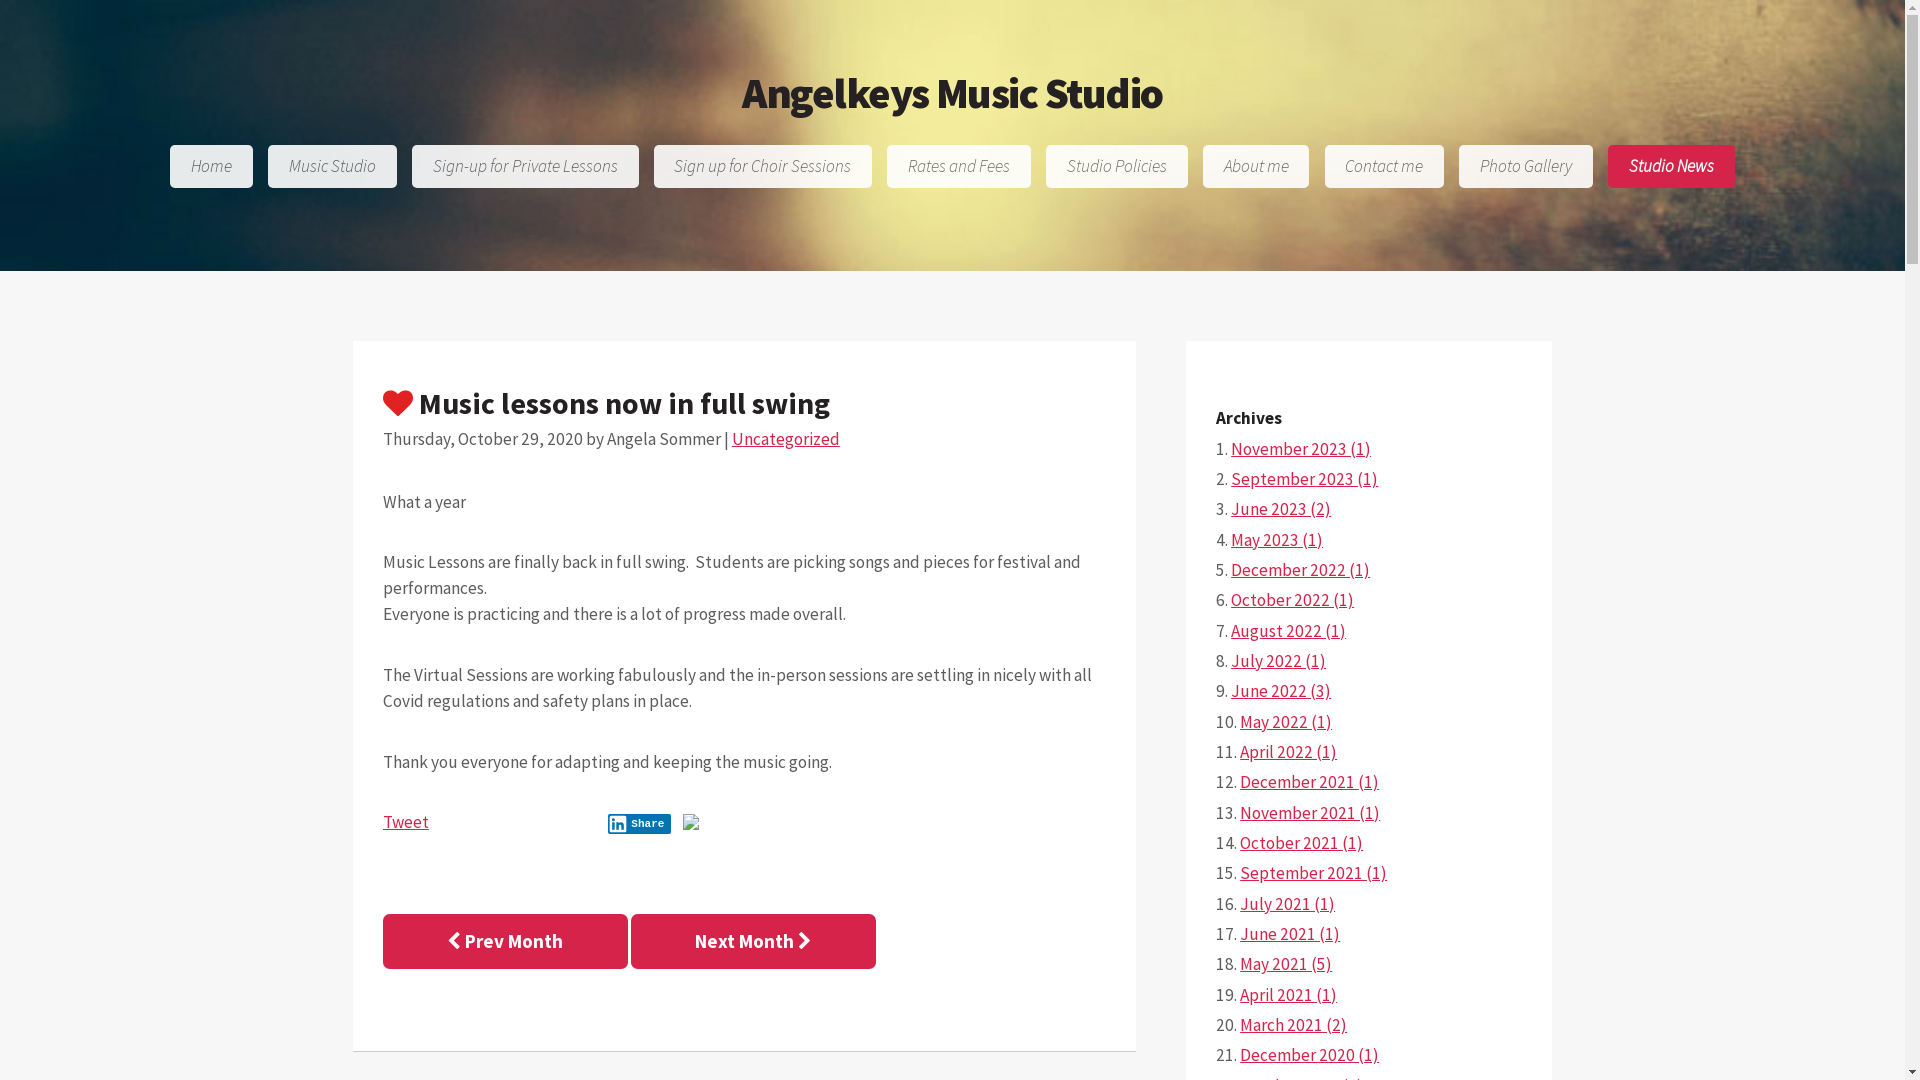 The width and height of the screenshot is (1920, 1080). Describe the element at coordinates (1526, 166) in the screenshot. I see `Photo Gallery` at that location.